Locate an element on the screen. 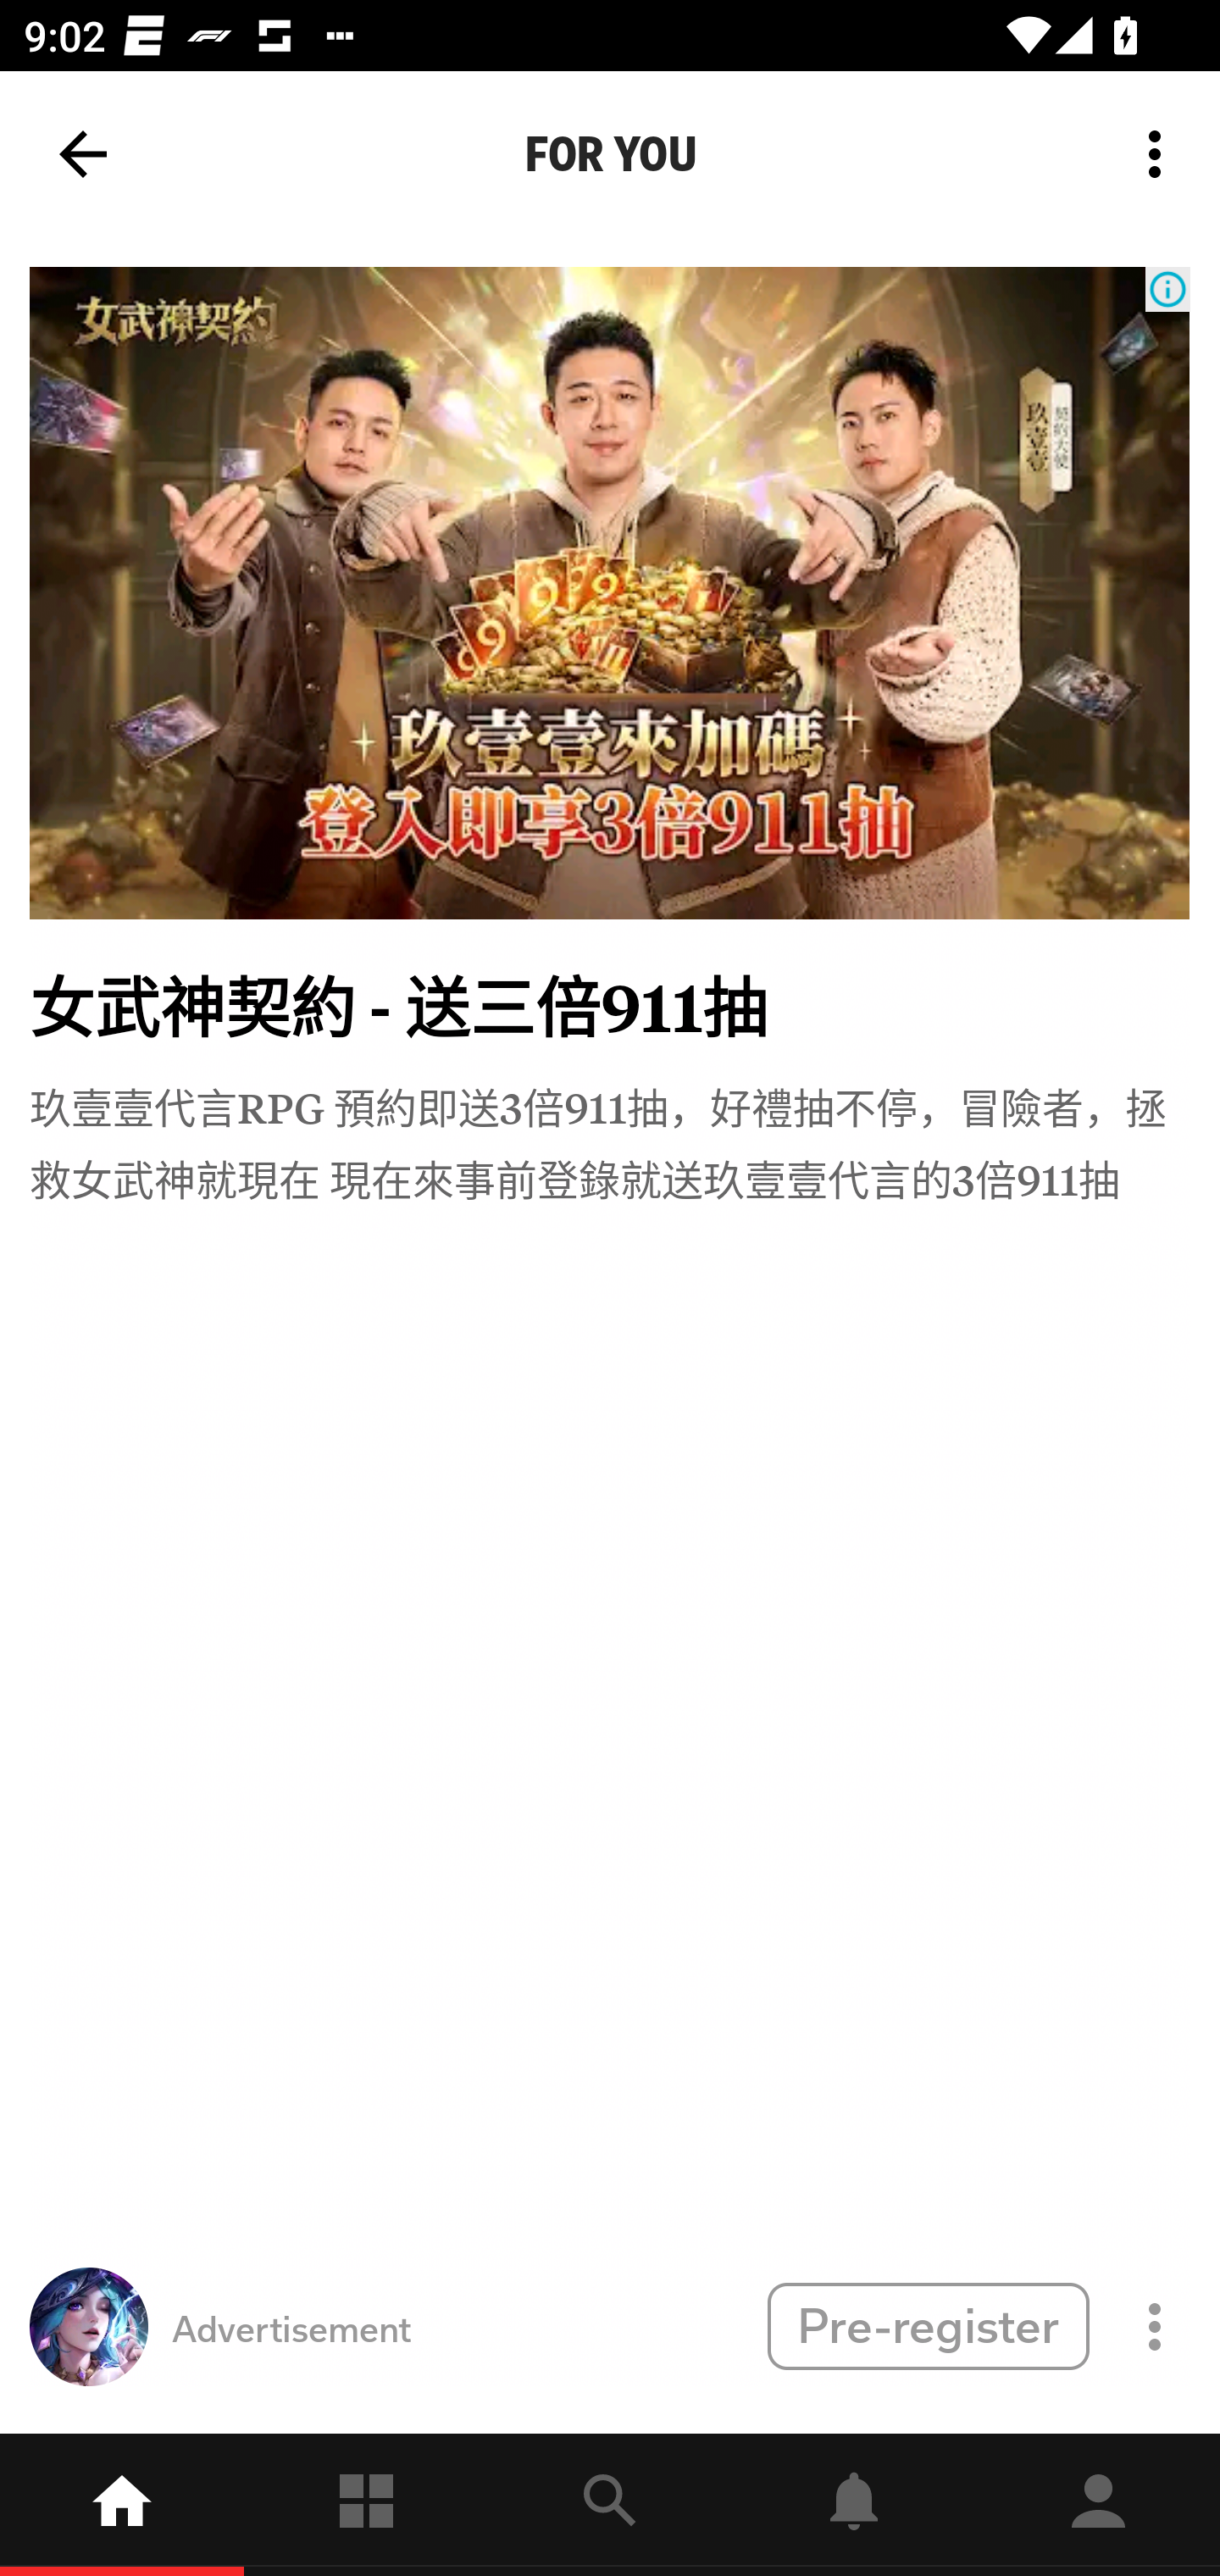  home is located at coordinates (122, 2505).